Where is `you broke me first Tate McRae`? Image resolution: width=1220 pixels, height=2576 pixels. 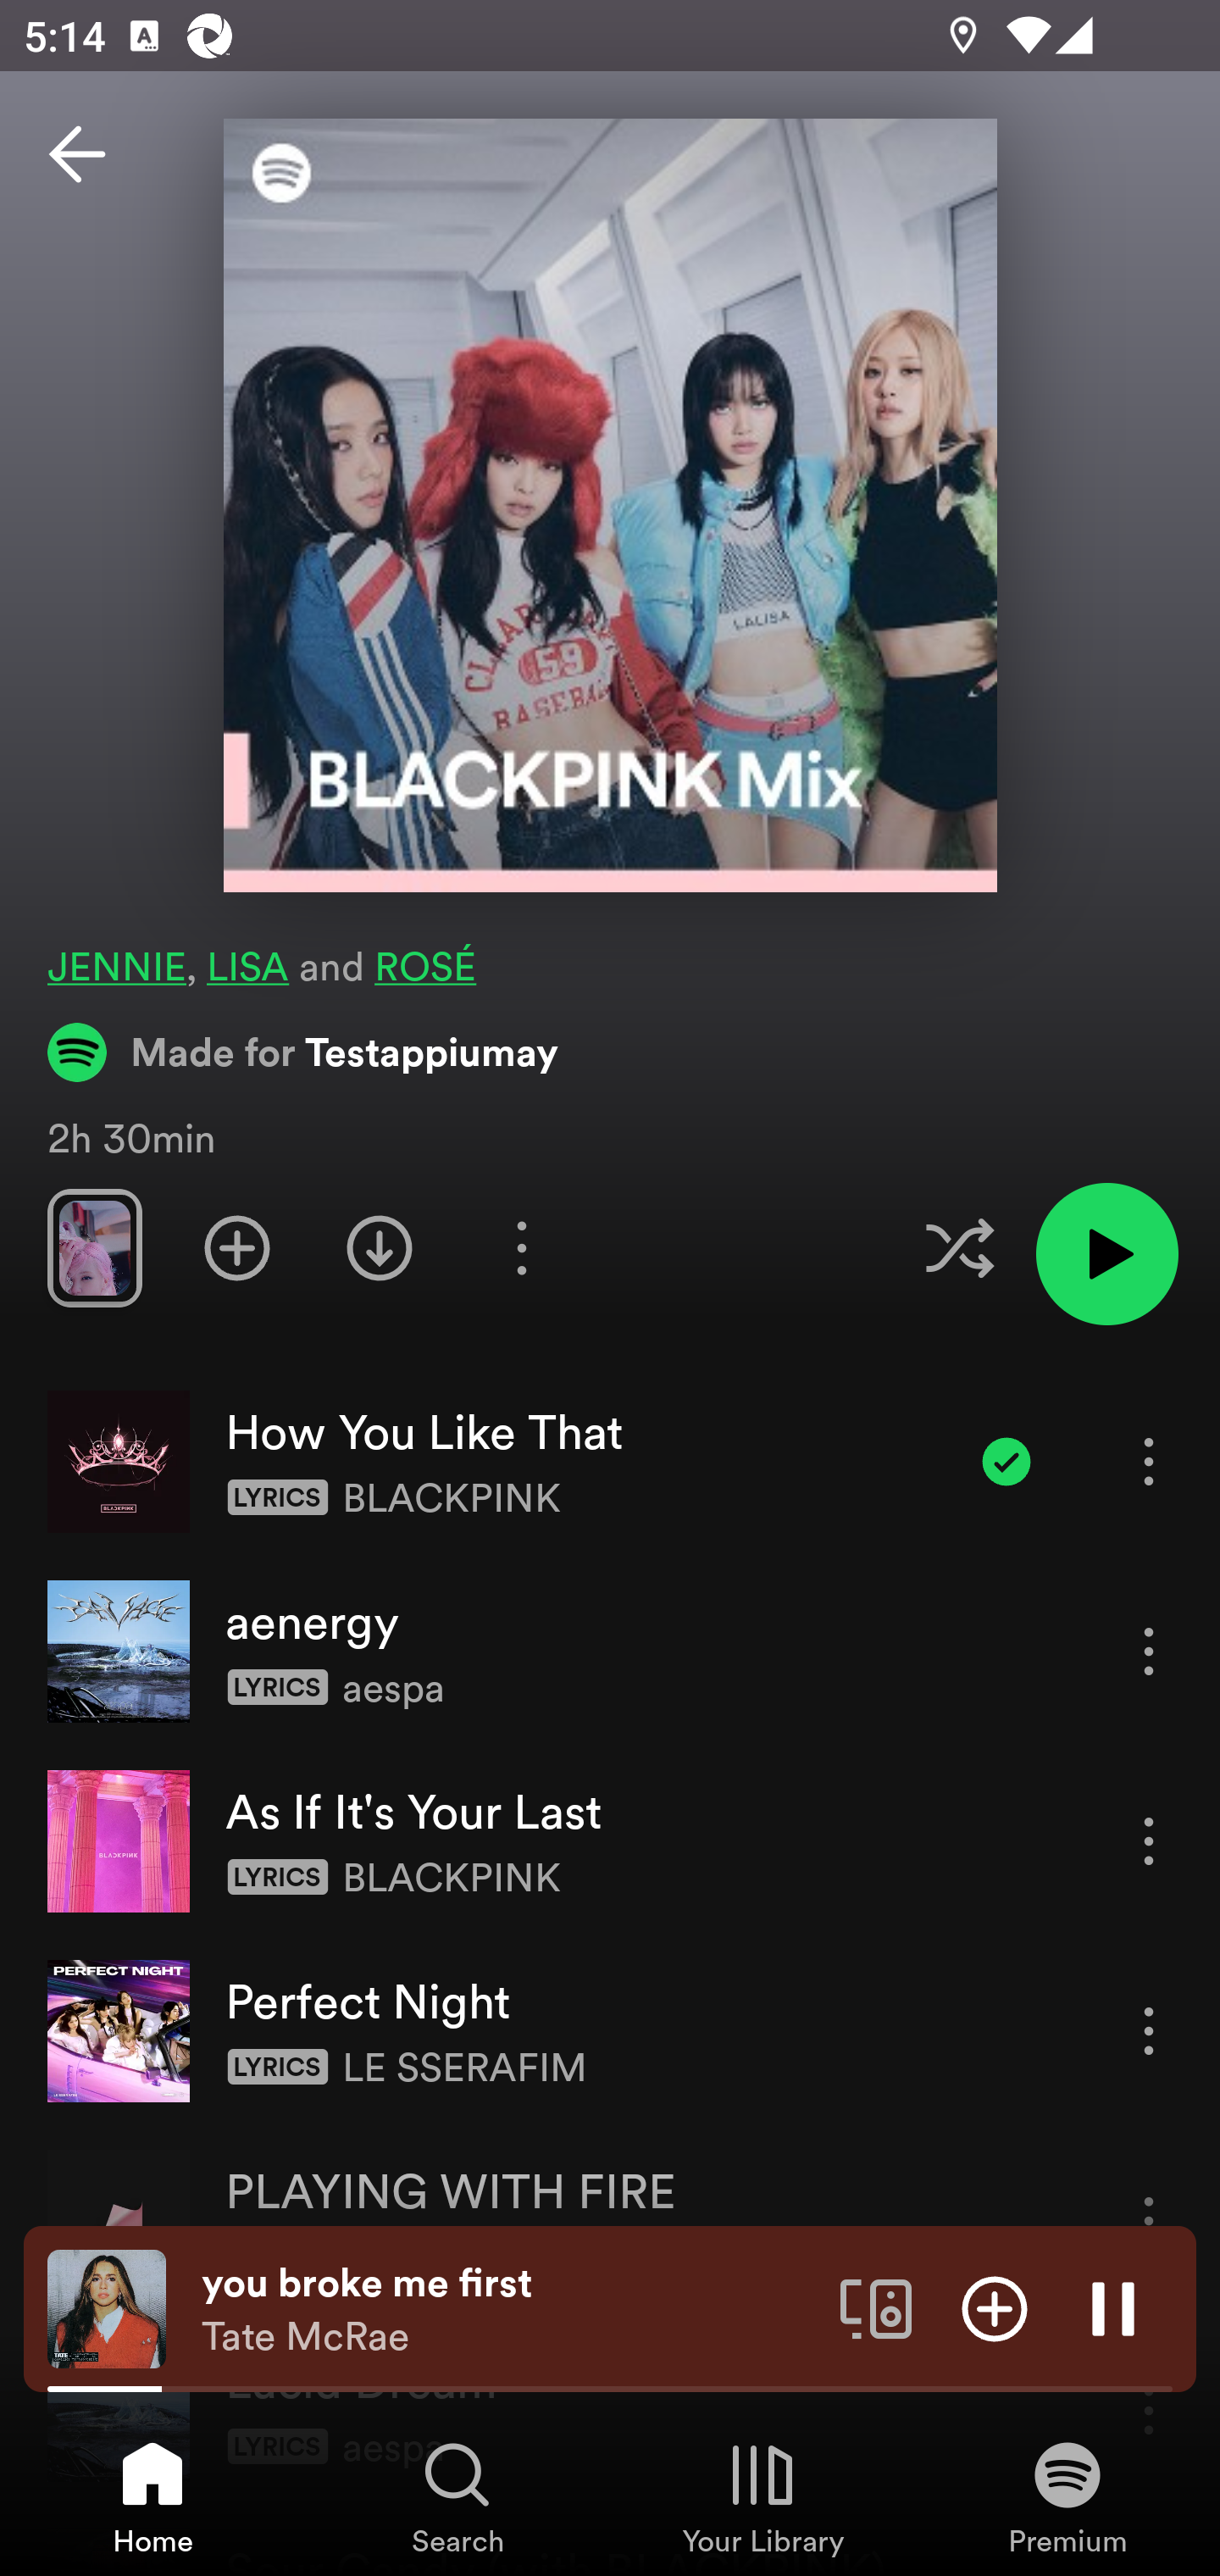
you broke me first Tate McRae is located at coordinates (508, 2309).